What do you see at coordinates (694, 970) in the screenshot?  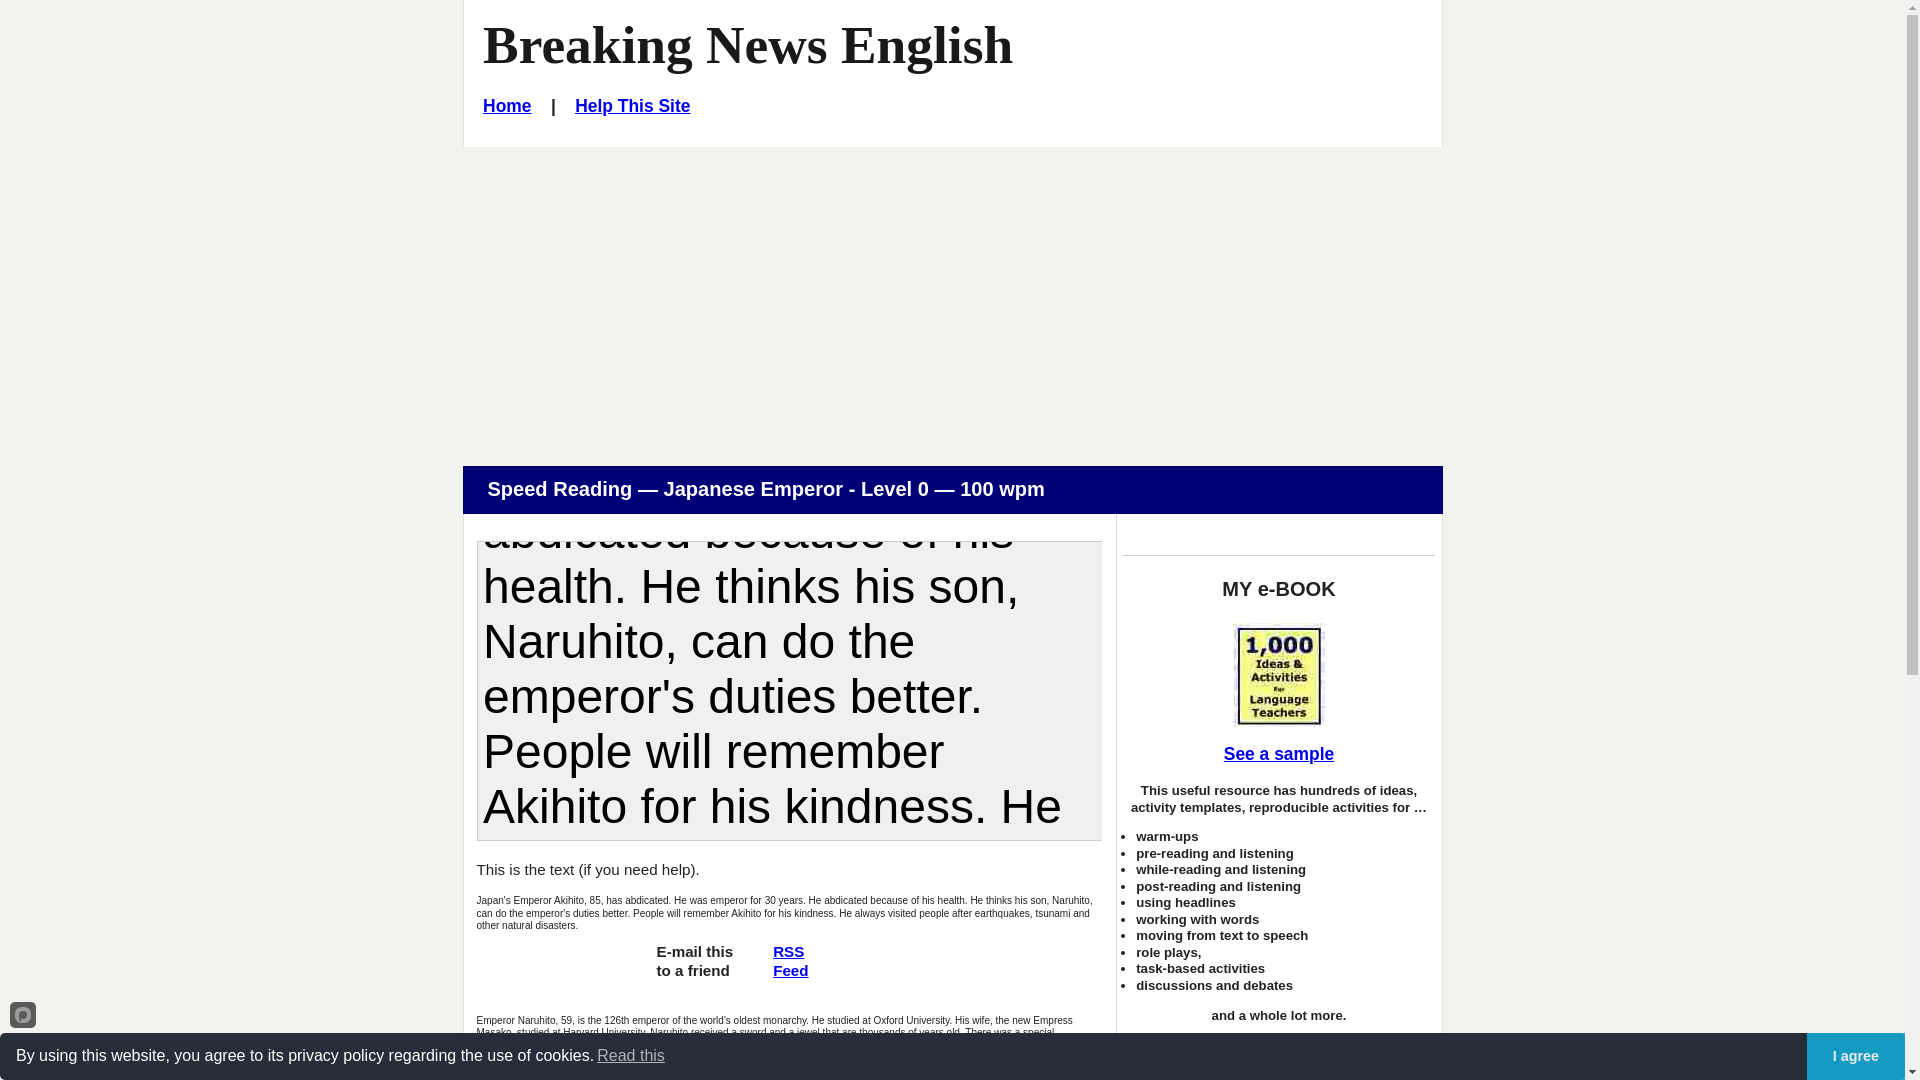 I see `... to a friend, student, colleague...` at bounding box center [694, 970].